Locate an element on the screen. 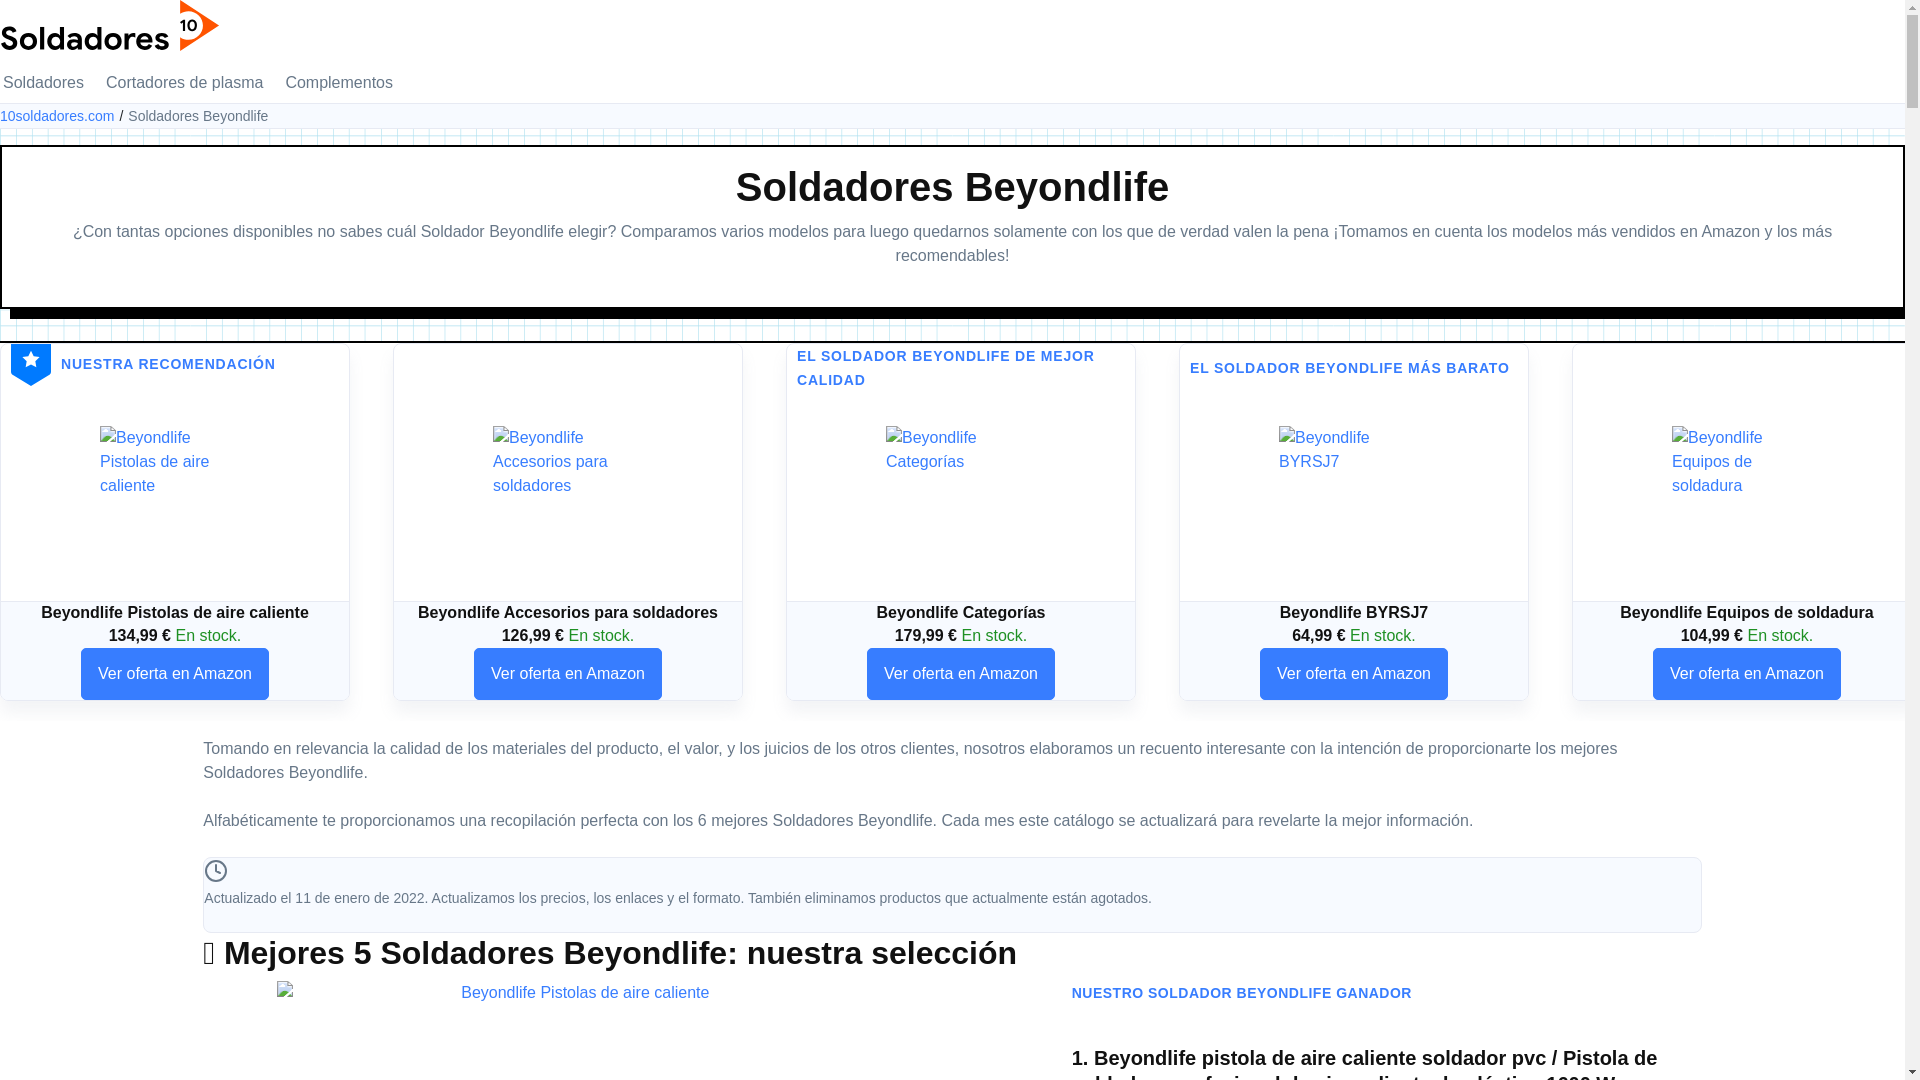 The height and width of the screenshot is (1080, 1920). Ver oferta en Amazon is located at coordinates (1747, 674).